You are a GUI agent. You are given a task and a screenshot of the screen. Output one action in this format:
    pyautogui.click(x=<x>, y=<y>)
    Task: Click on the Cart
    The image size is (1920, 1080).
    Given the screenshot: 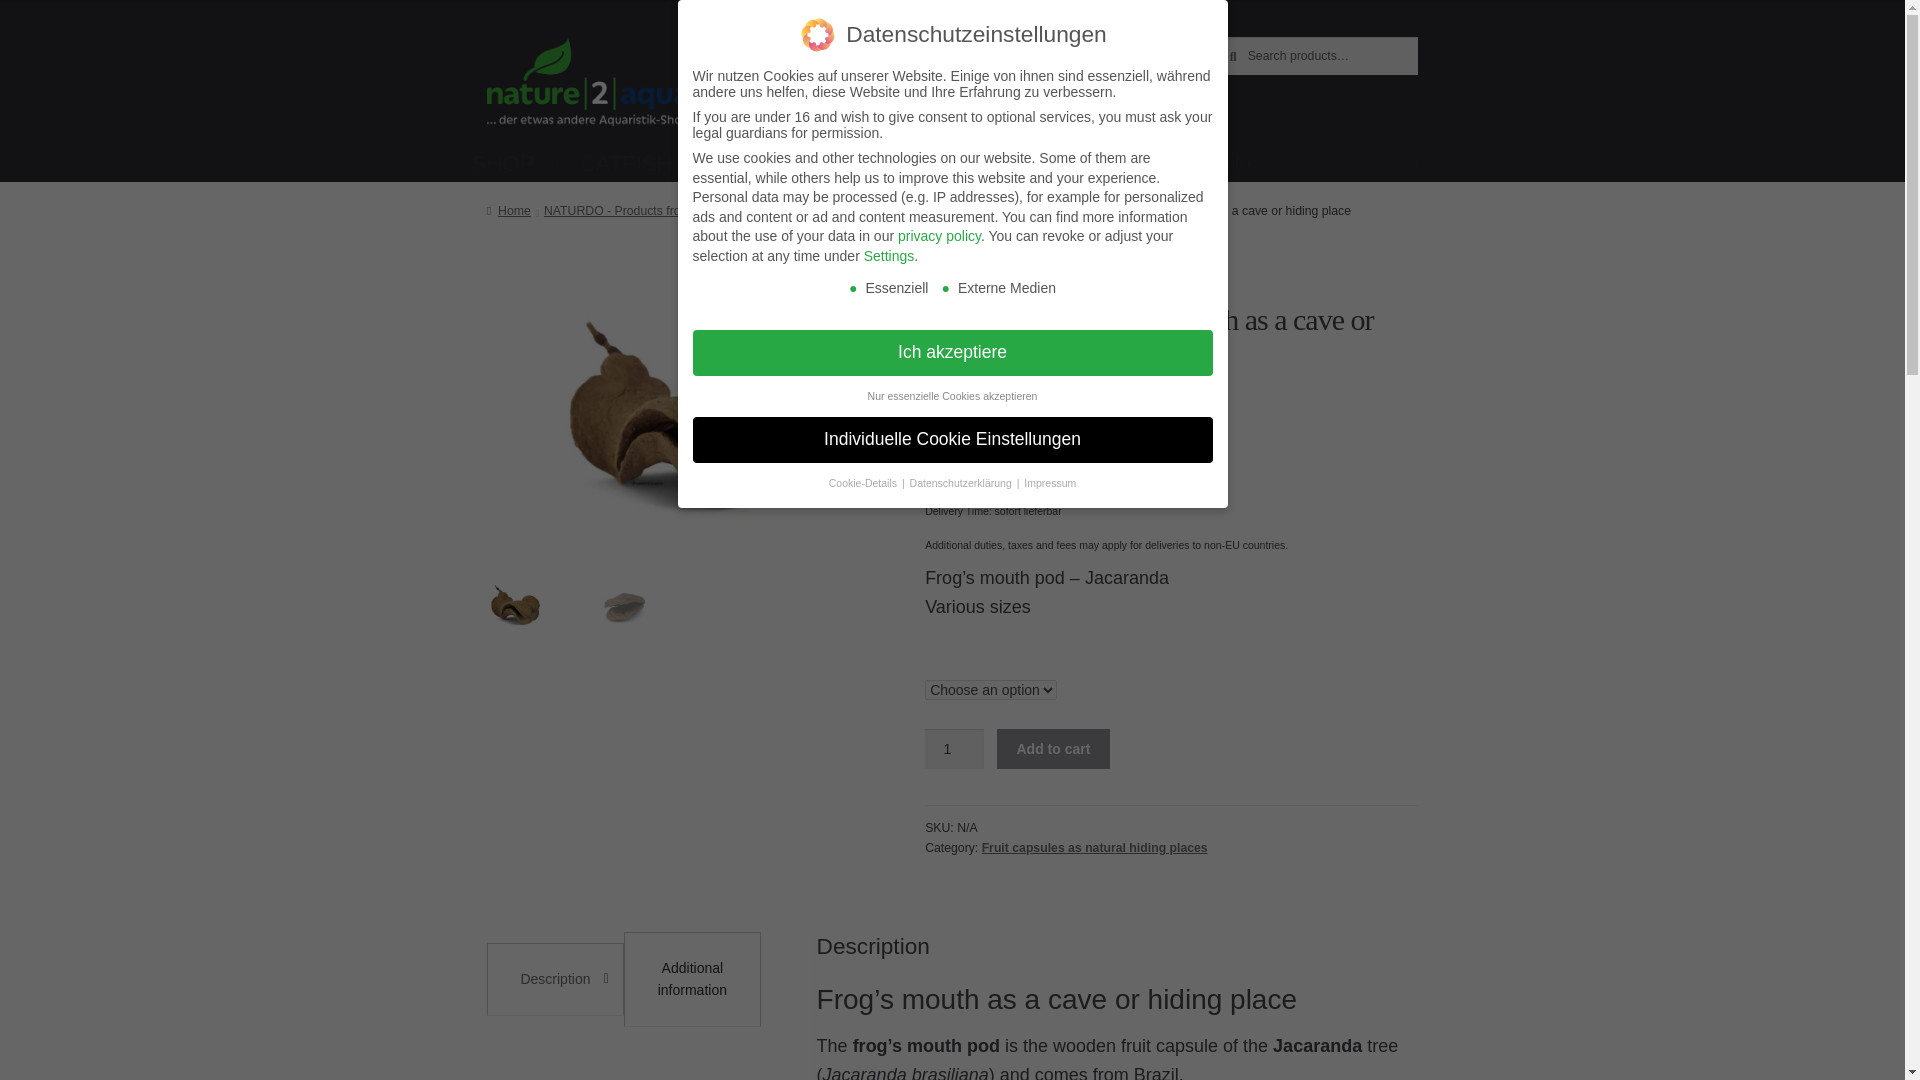 What is the action you would take?
    pyautogui.click(x=1158, y=46)
    